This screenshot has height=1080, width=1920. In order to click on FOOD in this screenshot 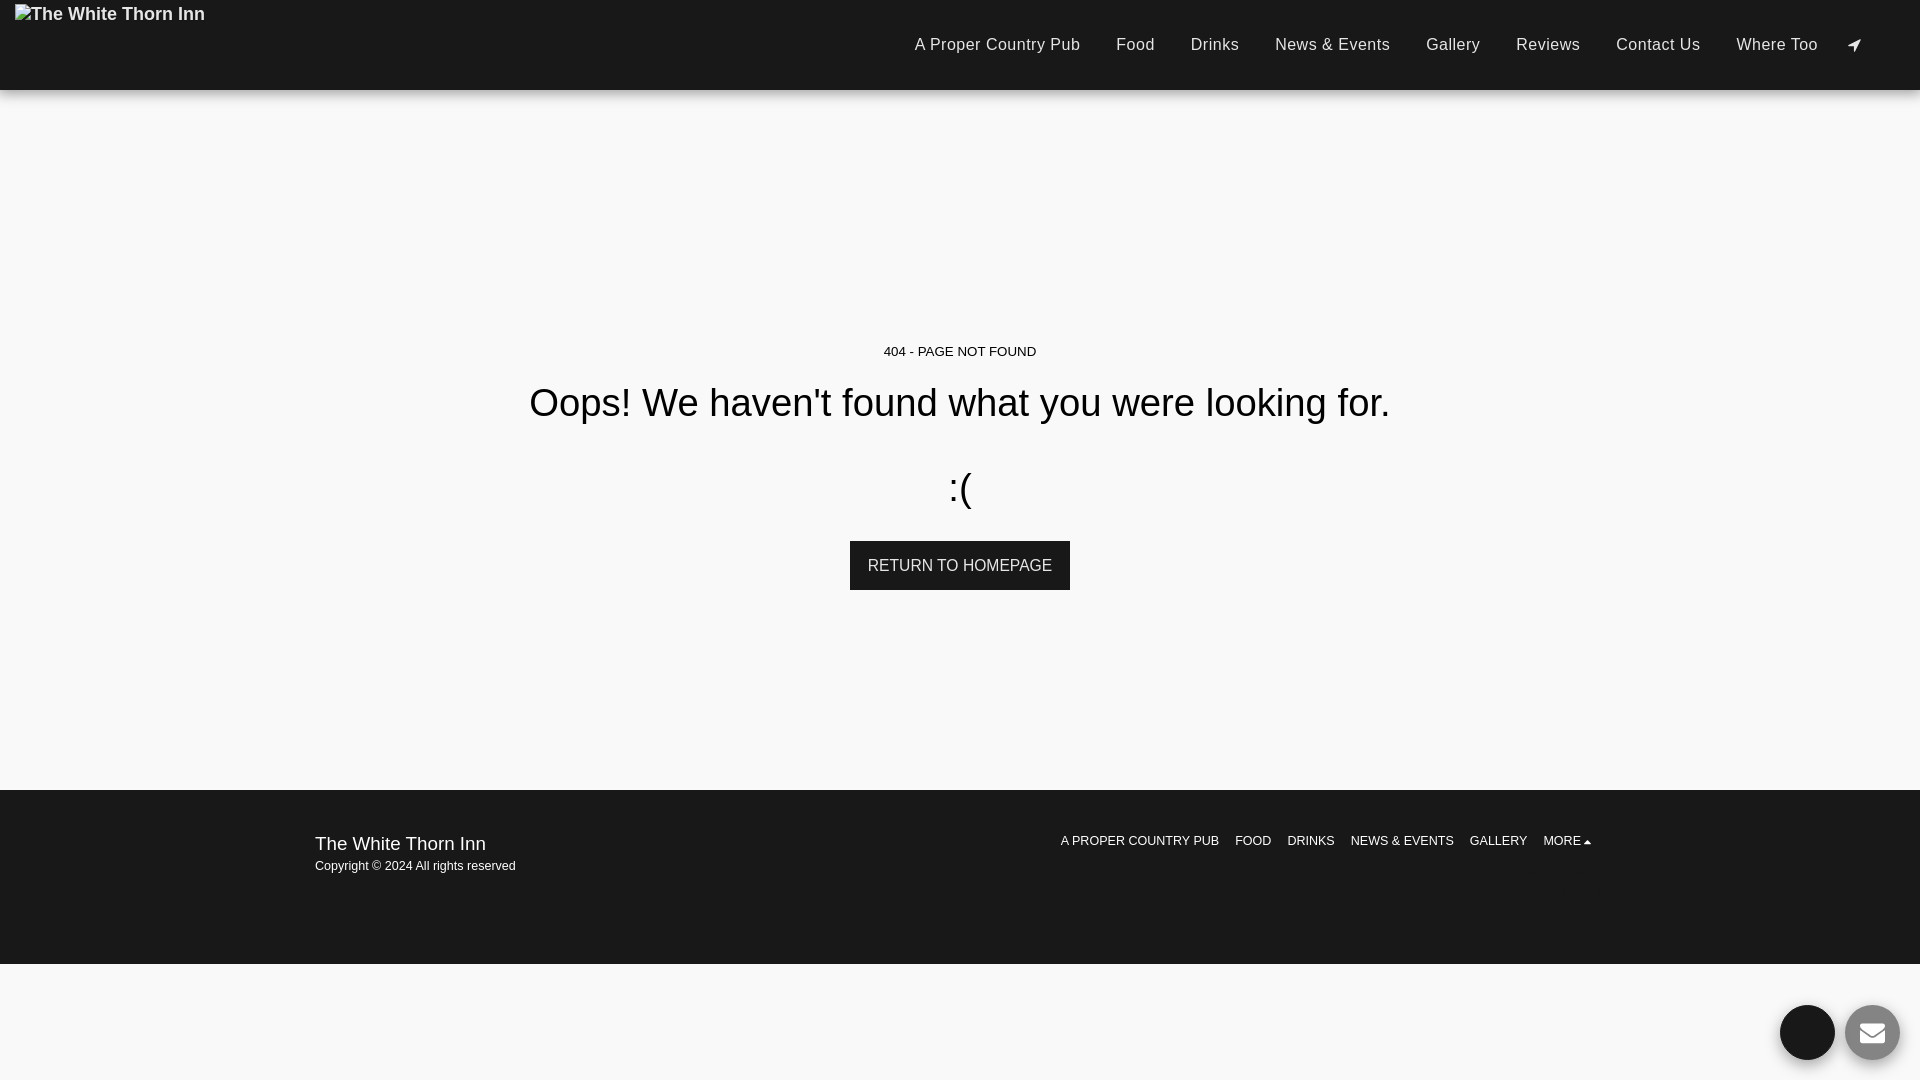, I will do `click(1252, 840)`.